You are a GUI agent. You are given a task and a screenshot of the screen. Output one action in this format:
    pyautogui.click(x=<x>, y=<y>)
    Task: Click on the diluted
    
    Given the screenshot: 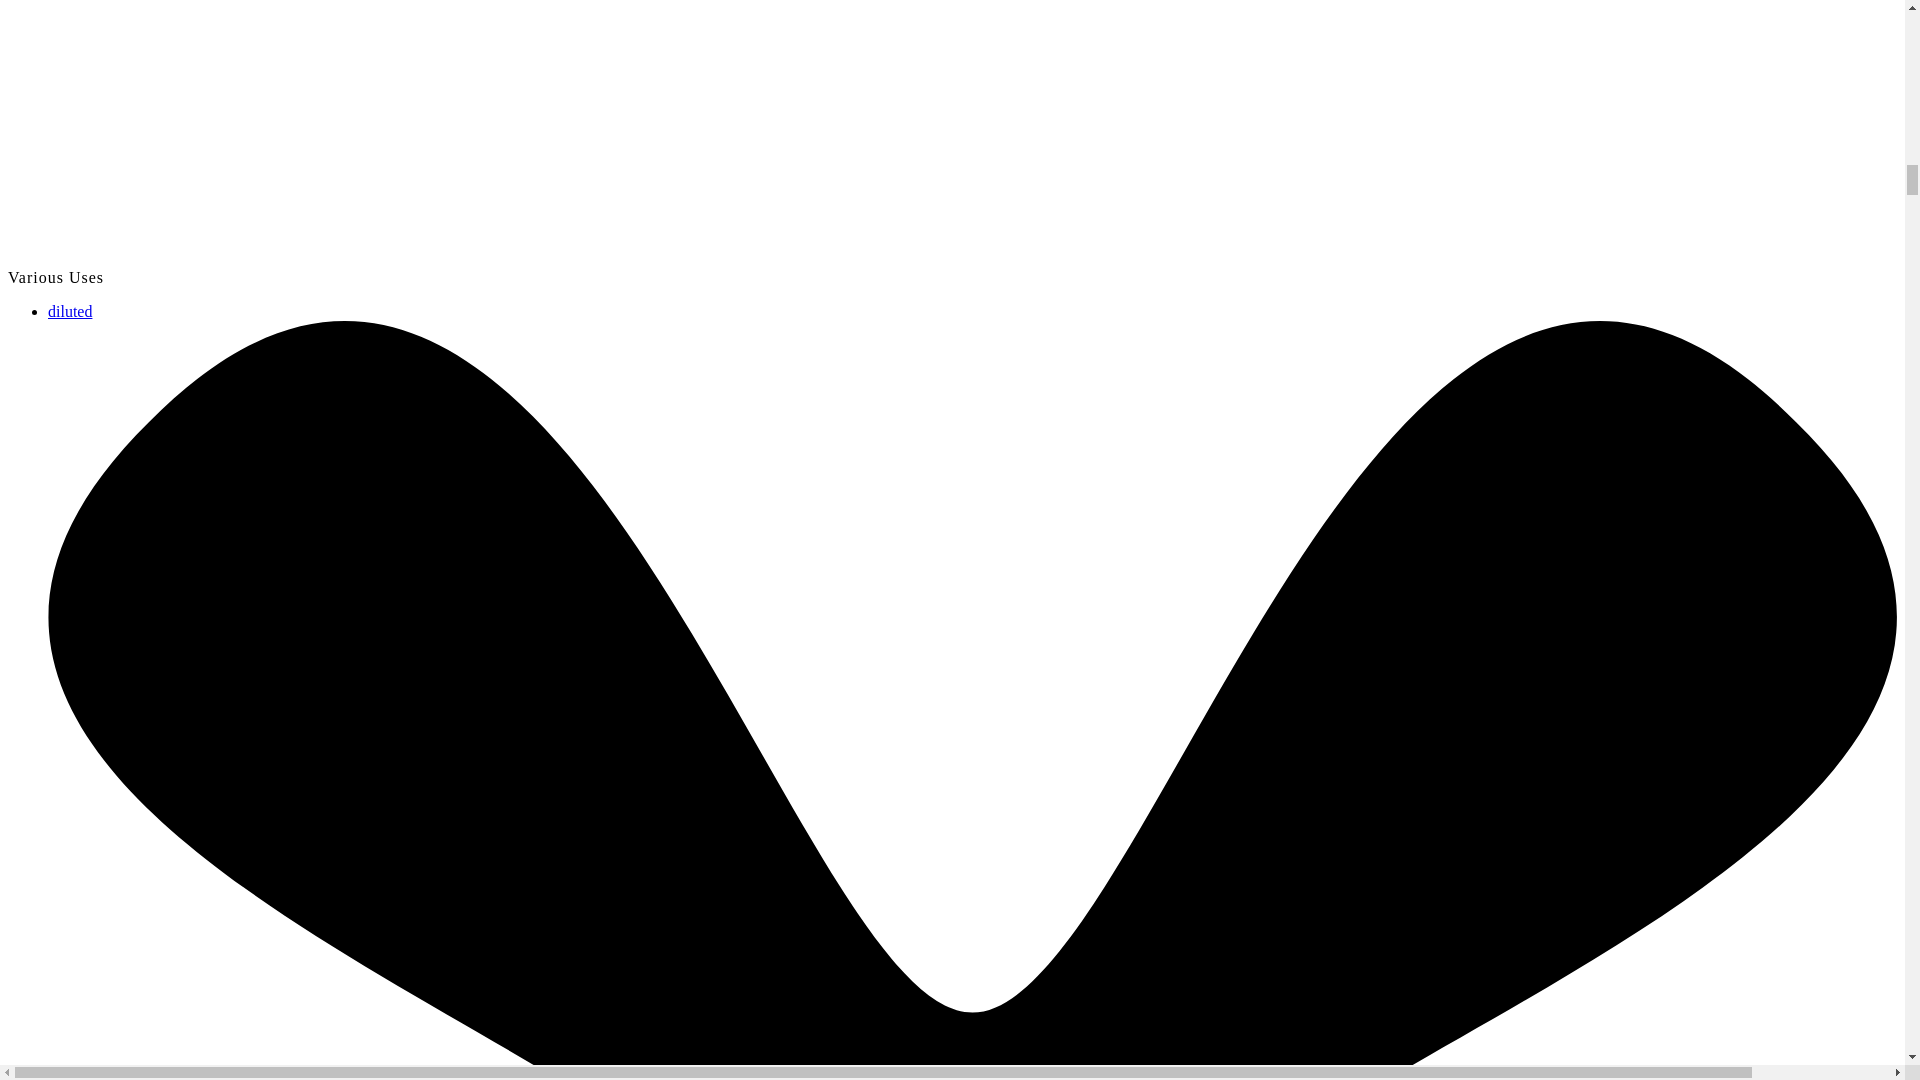 What is the action you would take?
    pyautogui.click(x=70, y=311)
    